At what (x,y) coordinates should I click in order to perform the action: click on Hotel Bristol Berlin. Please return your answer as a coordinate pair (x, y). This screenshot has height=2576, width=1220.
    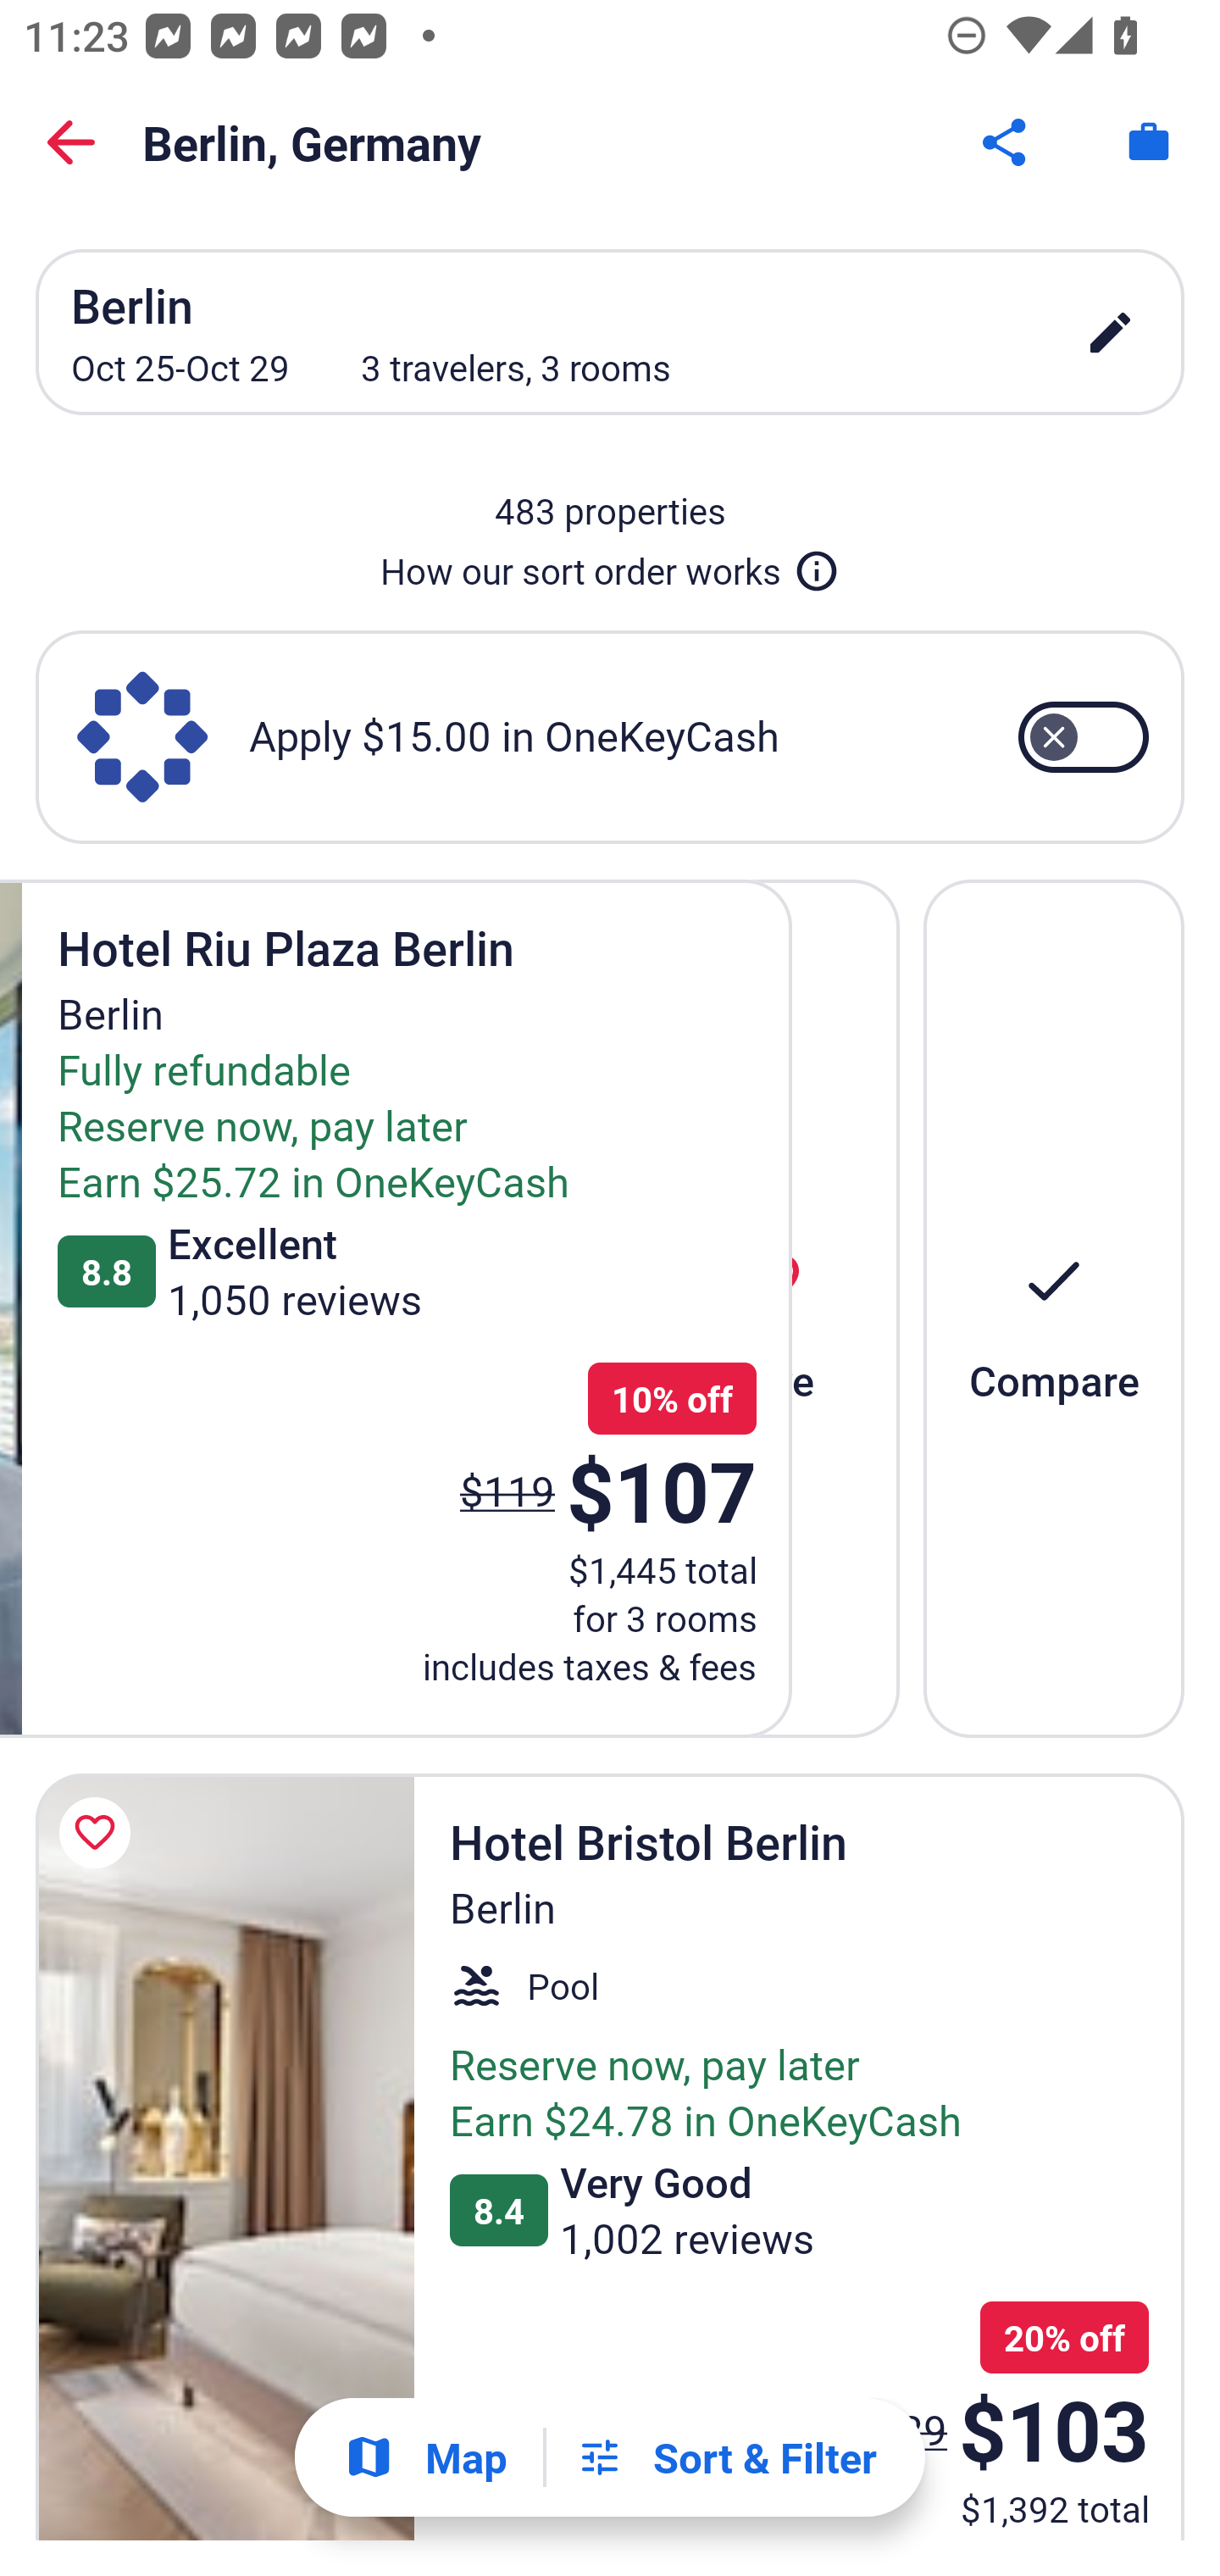
    Looking at the image, I should click on (225, 2156).